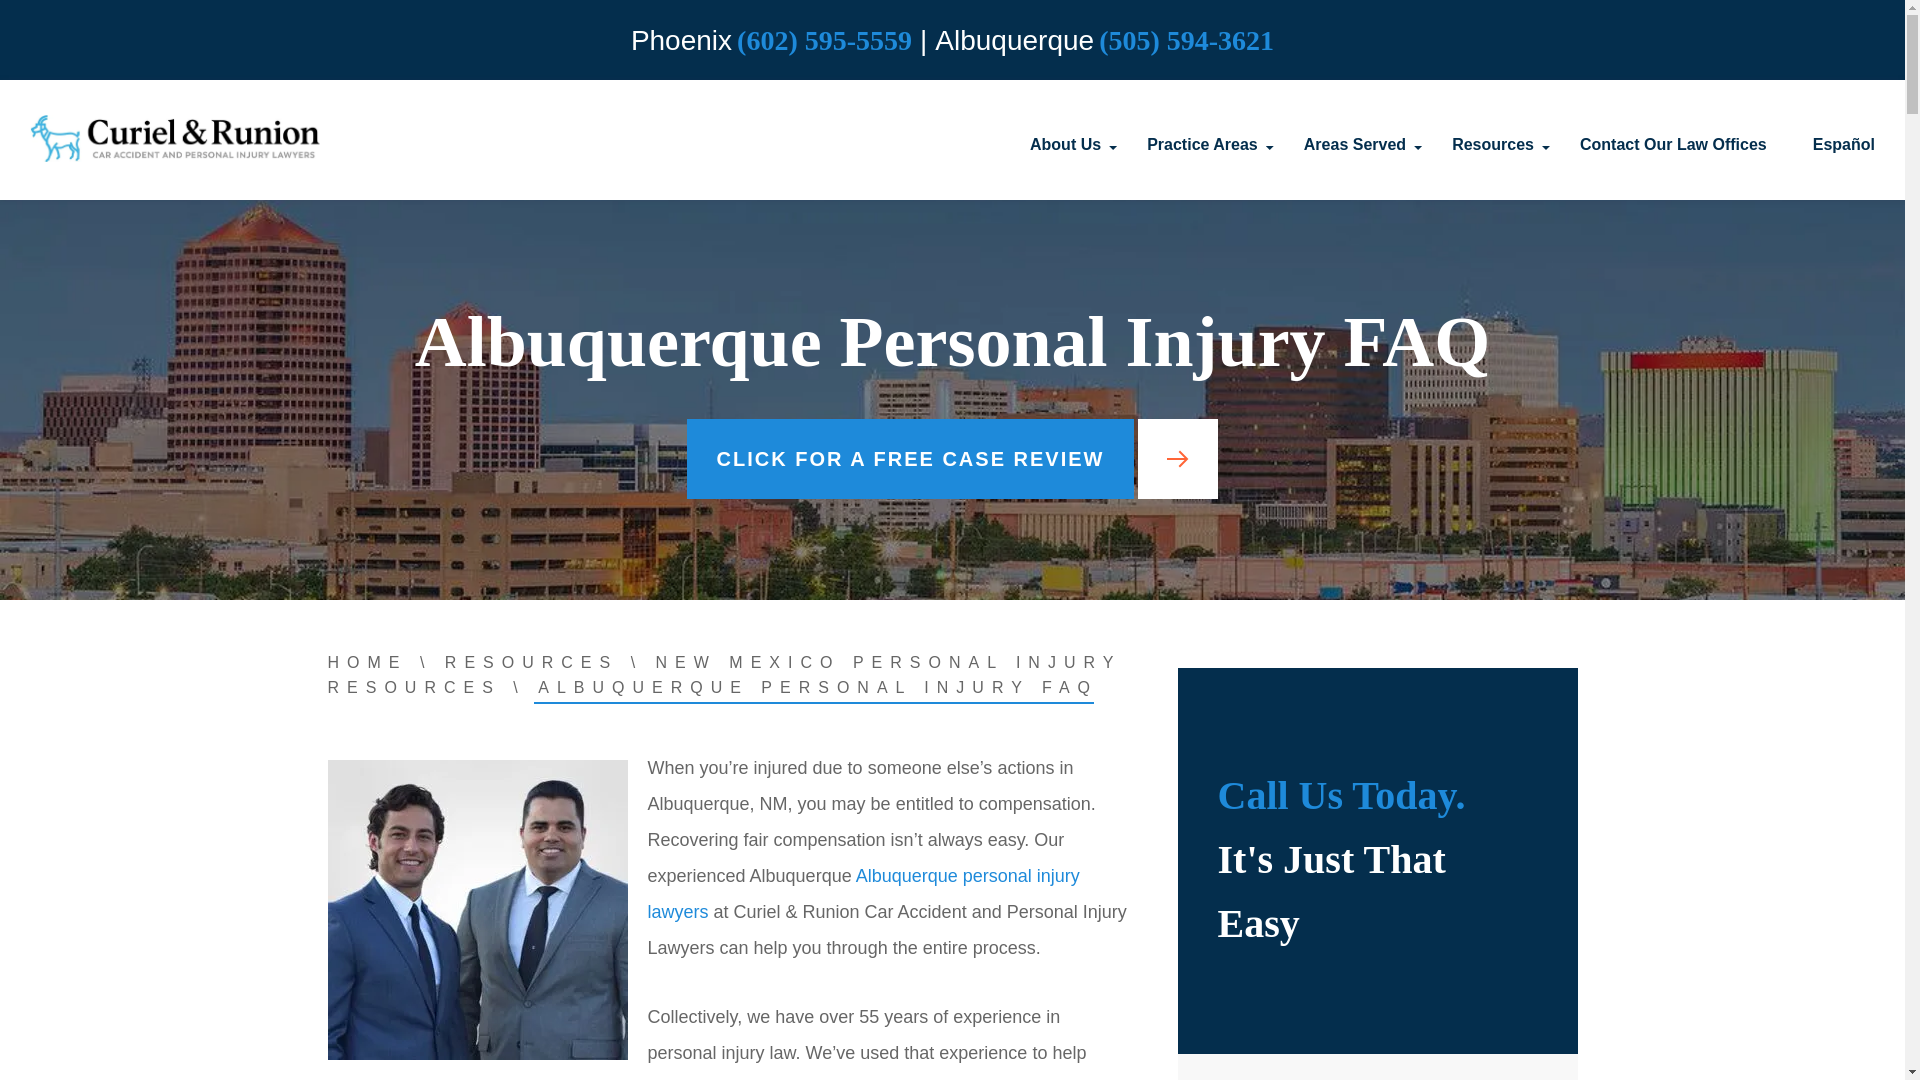  I want to click on Areas Served, so click(1354, 139).